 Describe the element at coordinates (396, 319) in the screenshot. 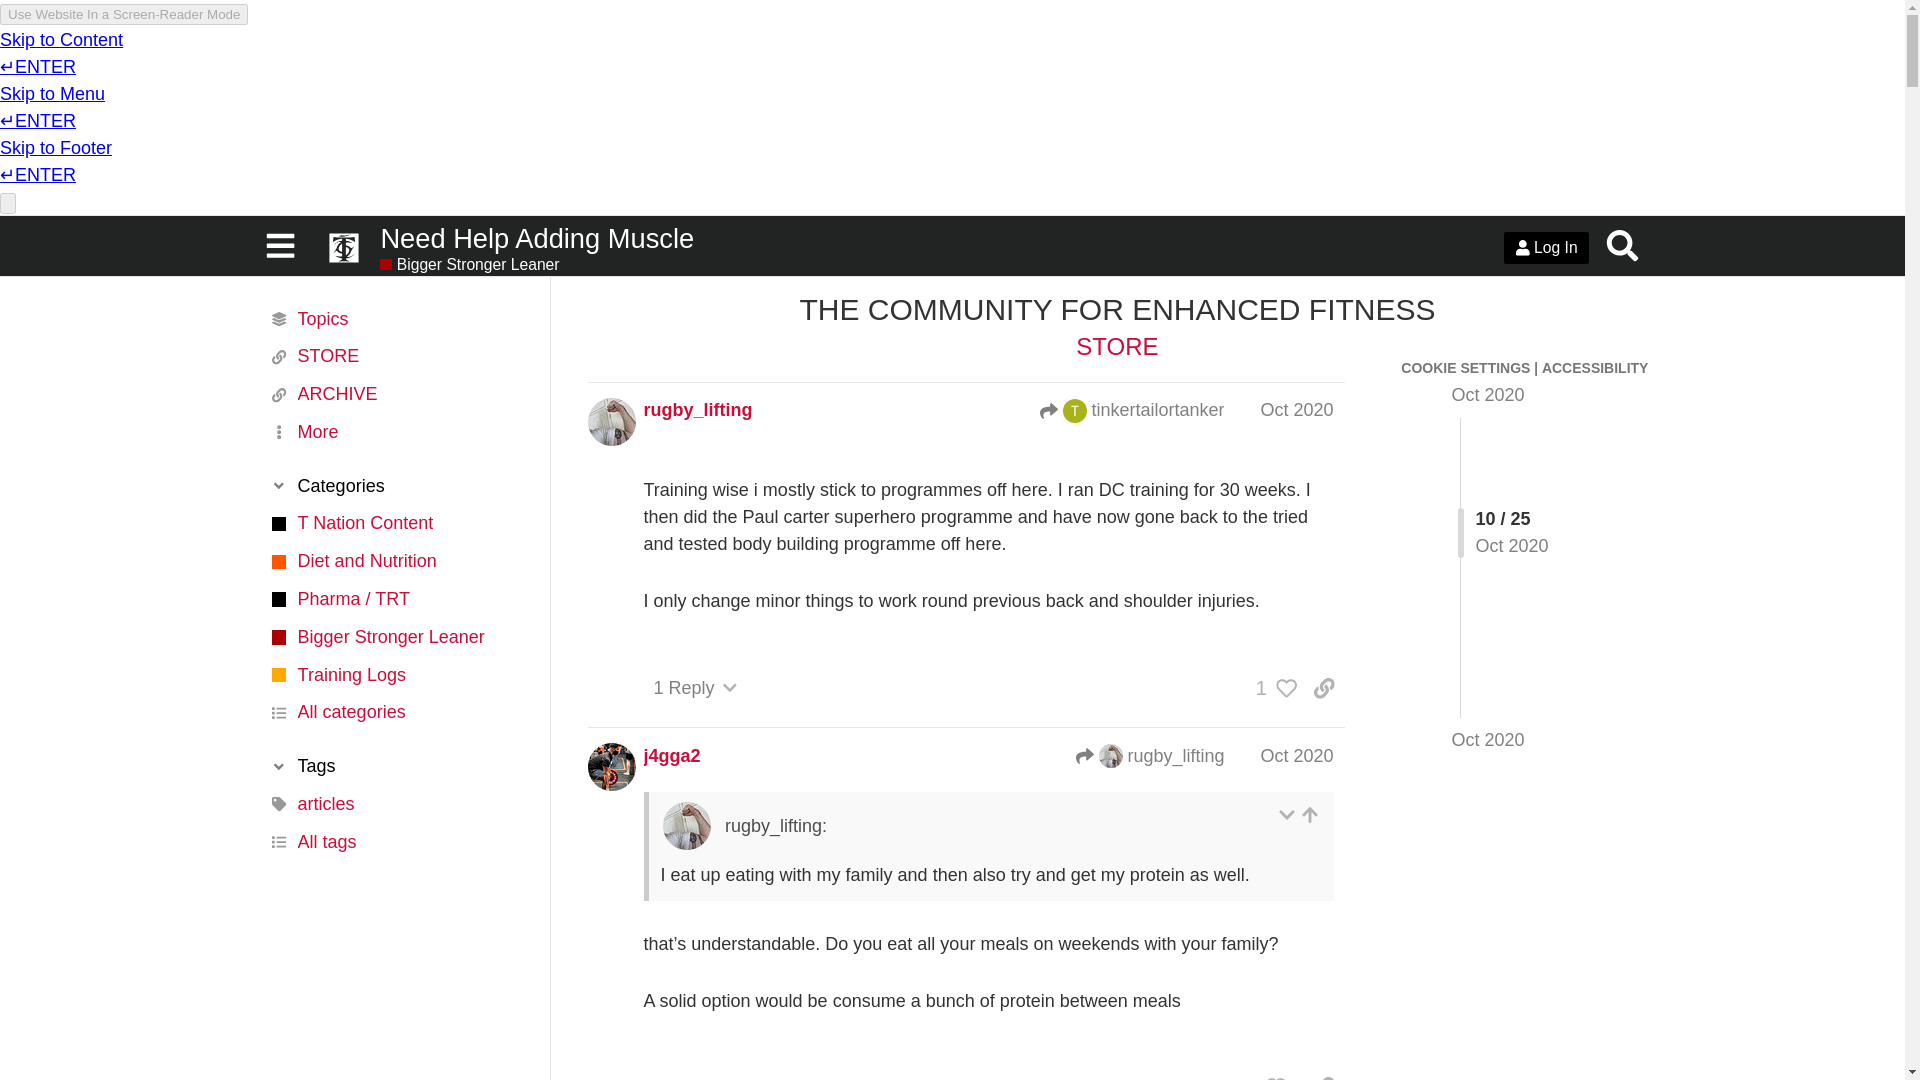

I see `Topics` at that location.